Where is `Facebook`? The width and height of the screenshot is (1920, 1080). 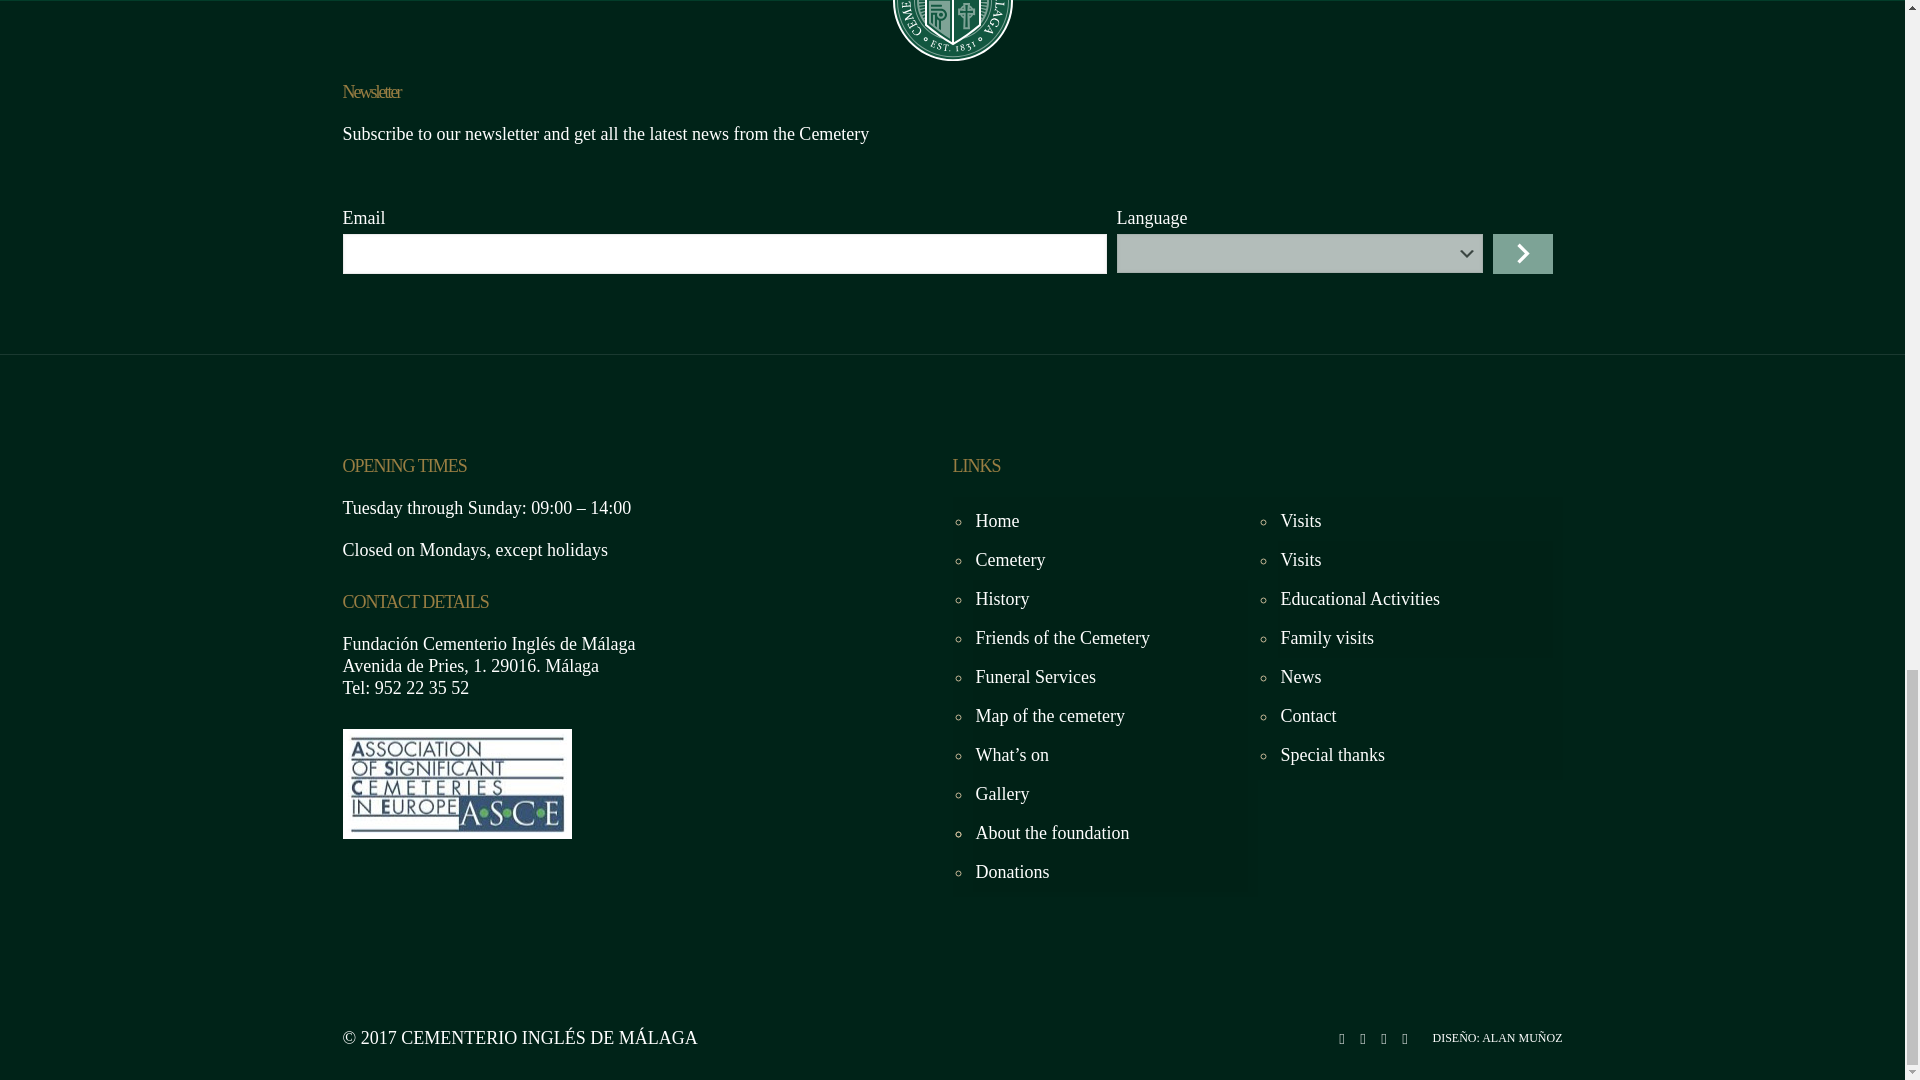
Facebook is located at coordinates (1342, 1038).